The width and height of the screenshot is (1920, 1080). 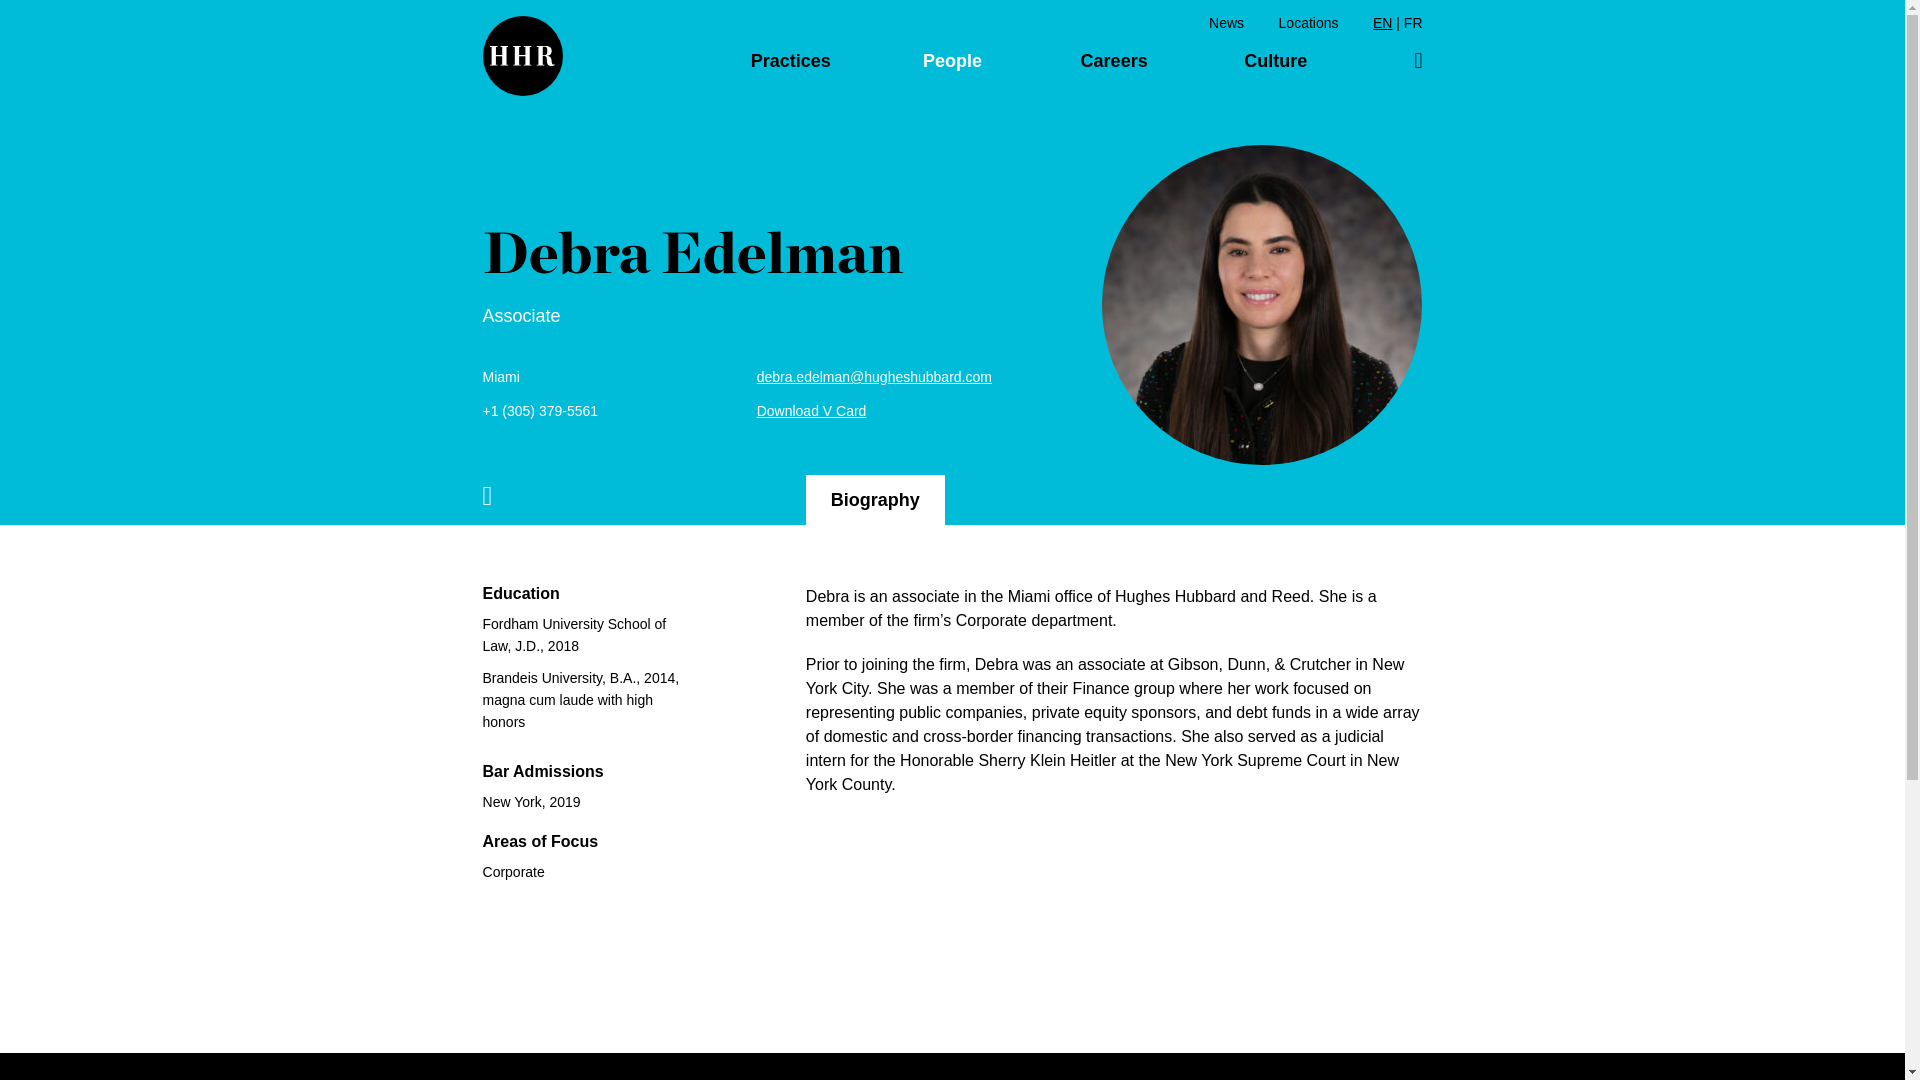 I want to click on FR, so click(x=1412, y=23).